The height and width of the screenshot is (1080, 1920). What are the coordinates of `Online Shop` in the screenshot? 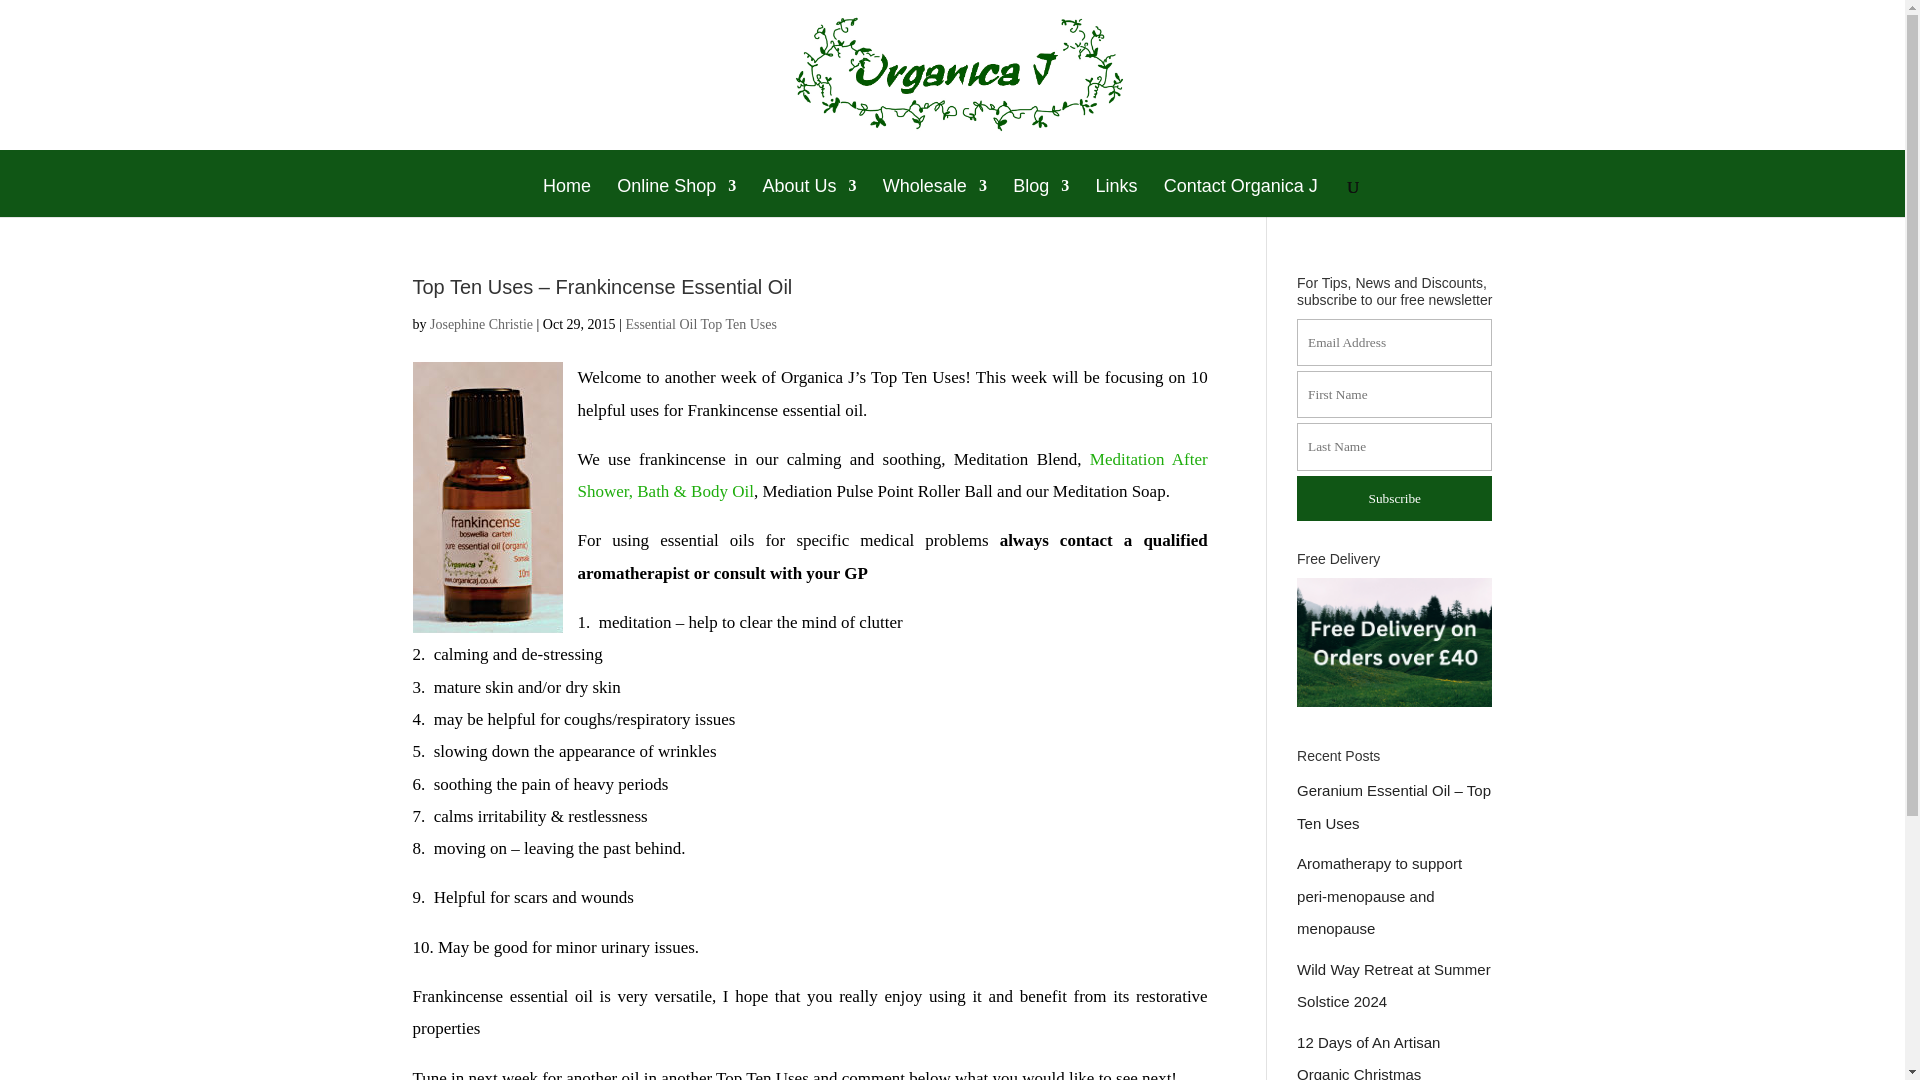 It's located at (676, 198).